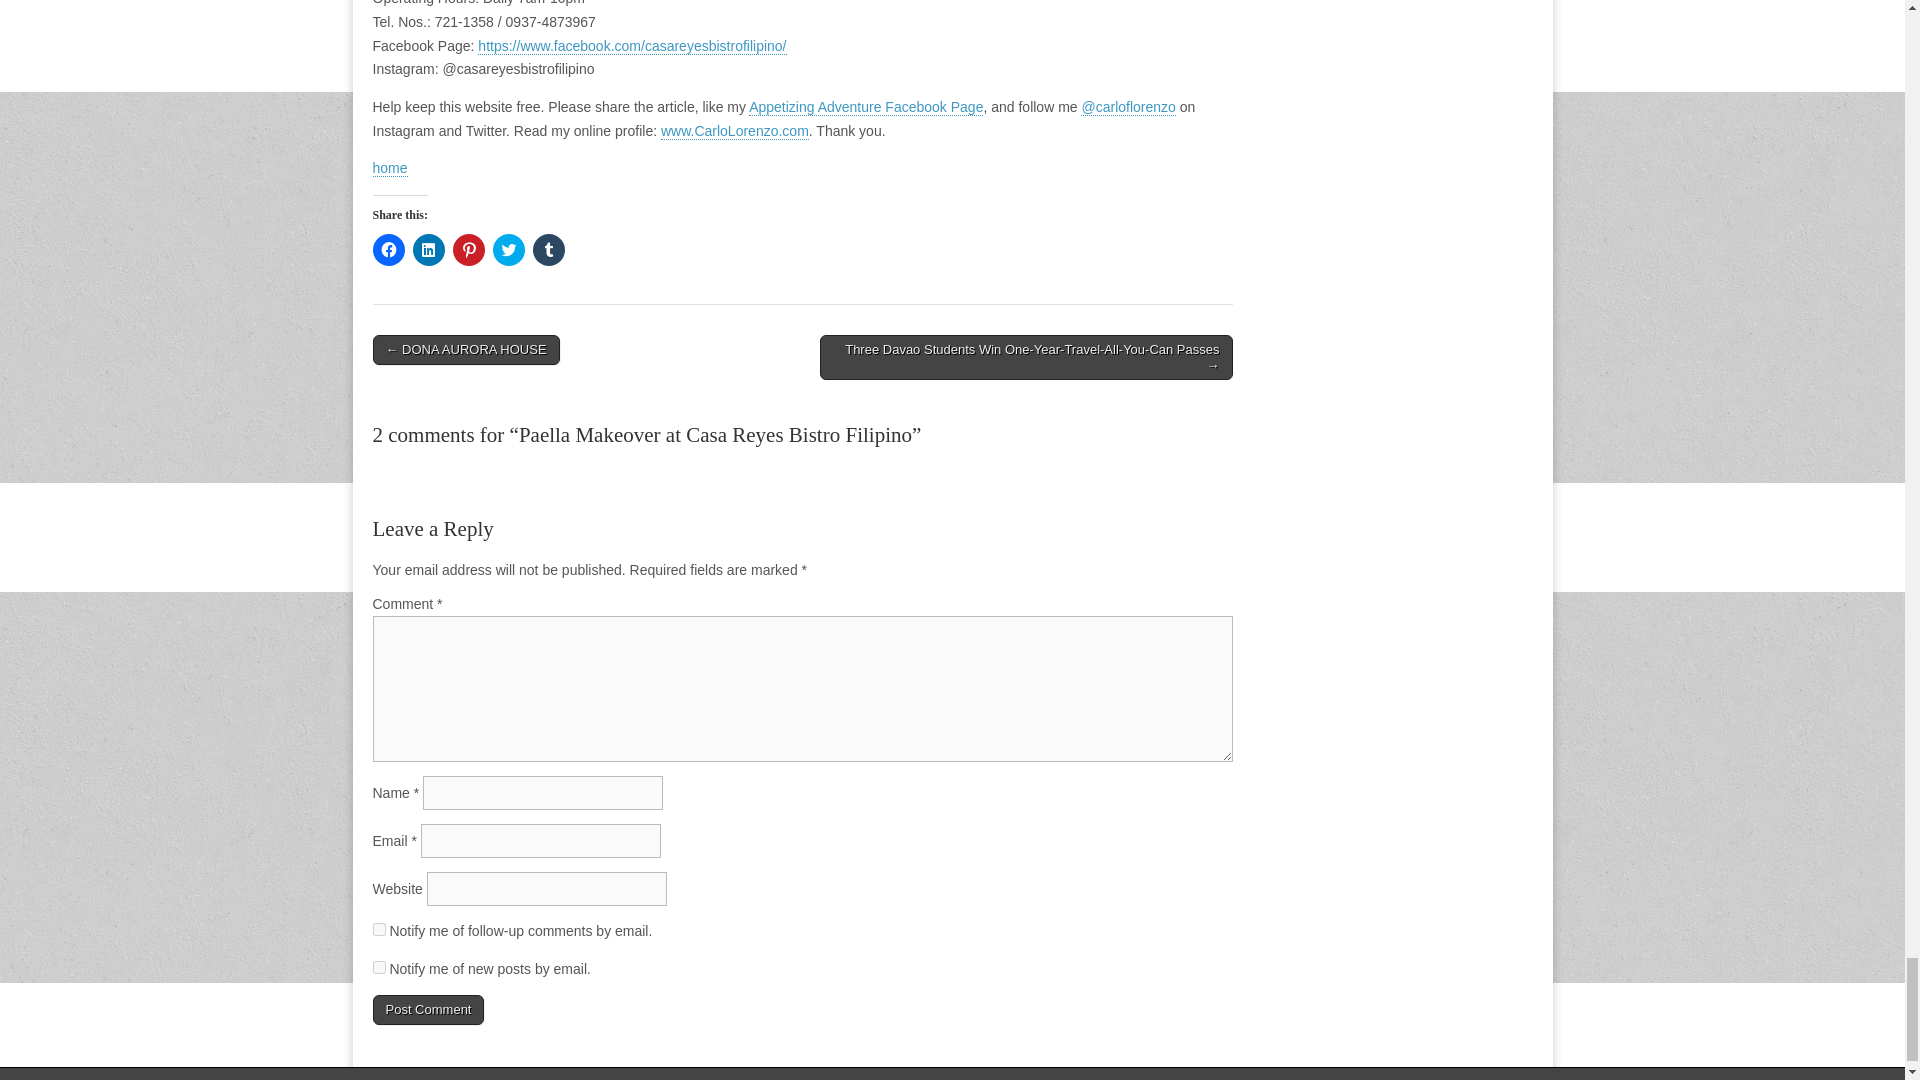 The width and height of the screenshot is (1920, 1080). Describe the element at coordinates (467, 250) in the screenshot. I see `Click to share on Pinterest` at that location.